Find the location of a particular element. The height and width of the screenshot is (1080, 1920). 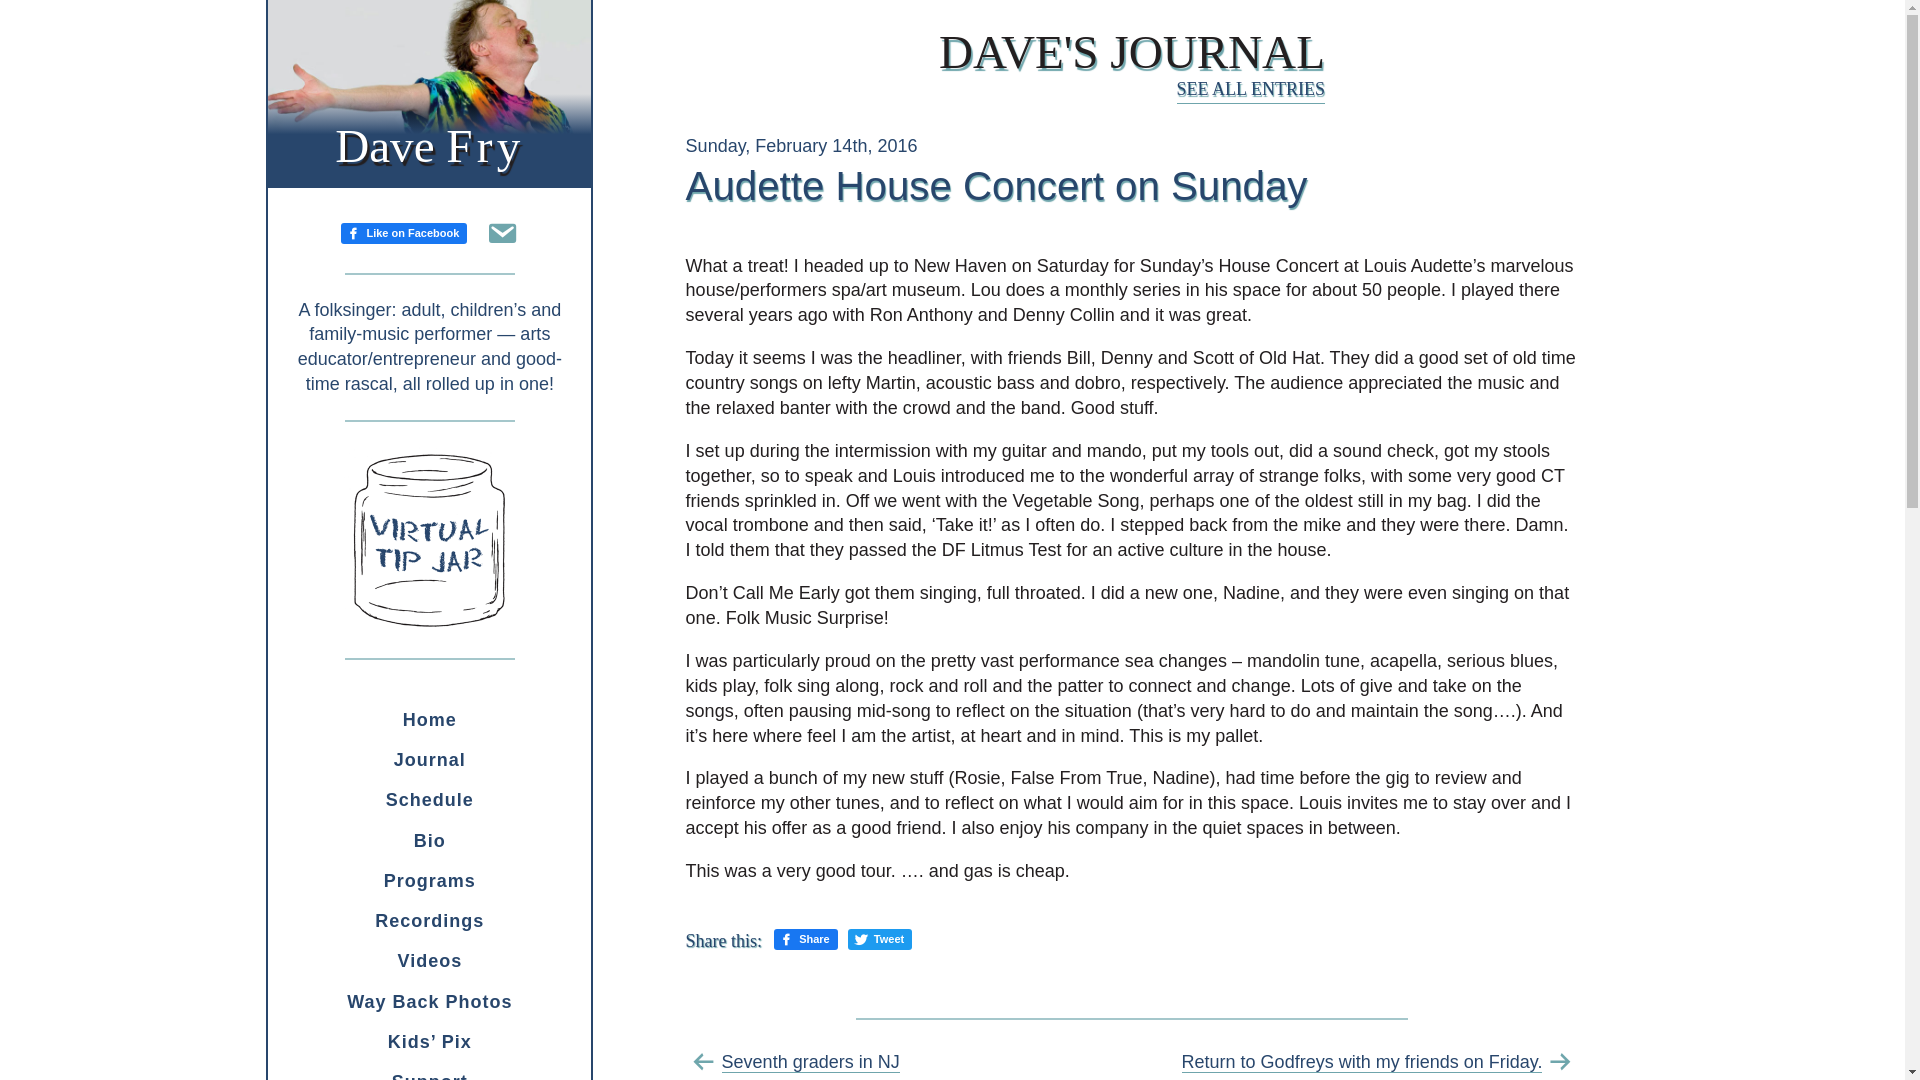

Support is located at coordinates (430, 1070).